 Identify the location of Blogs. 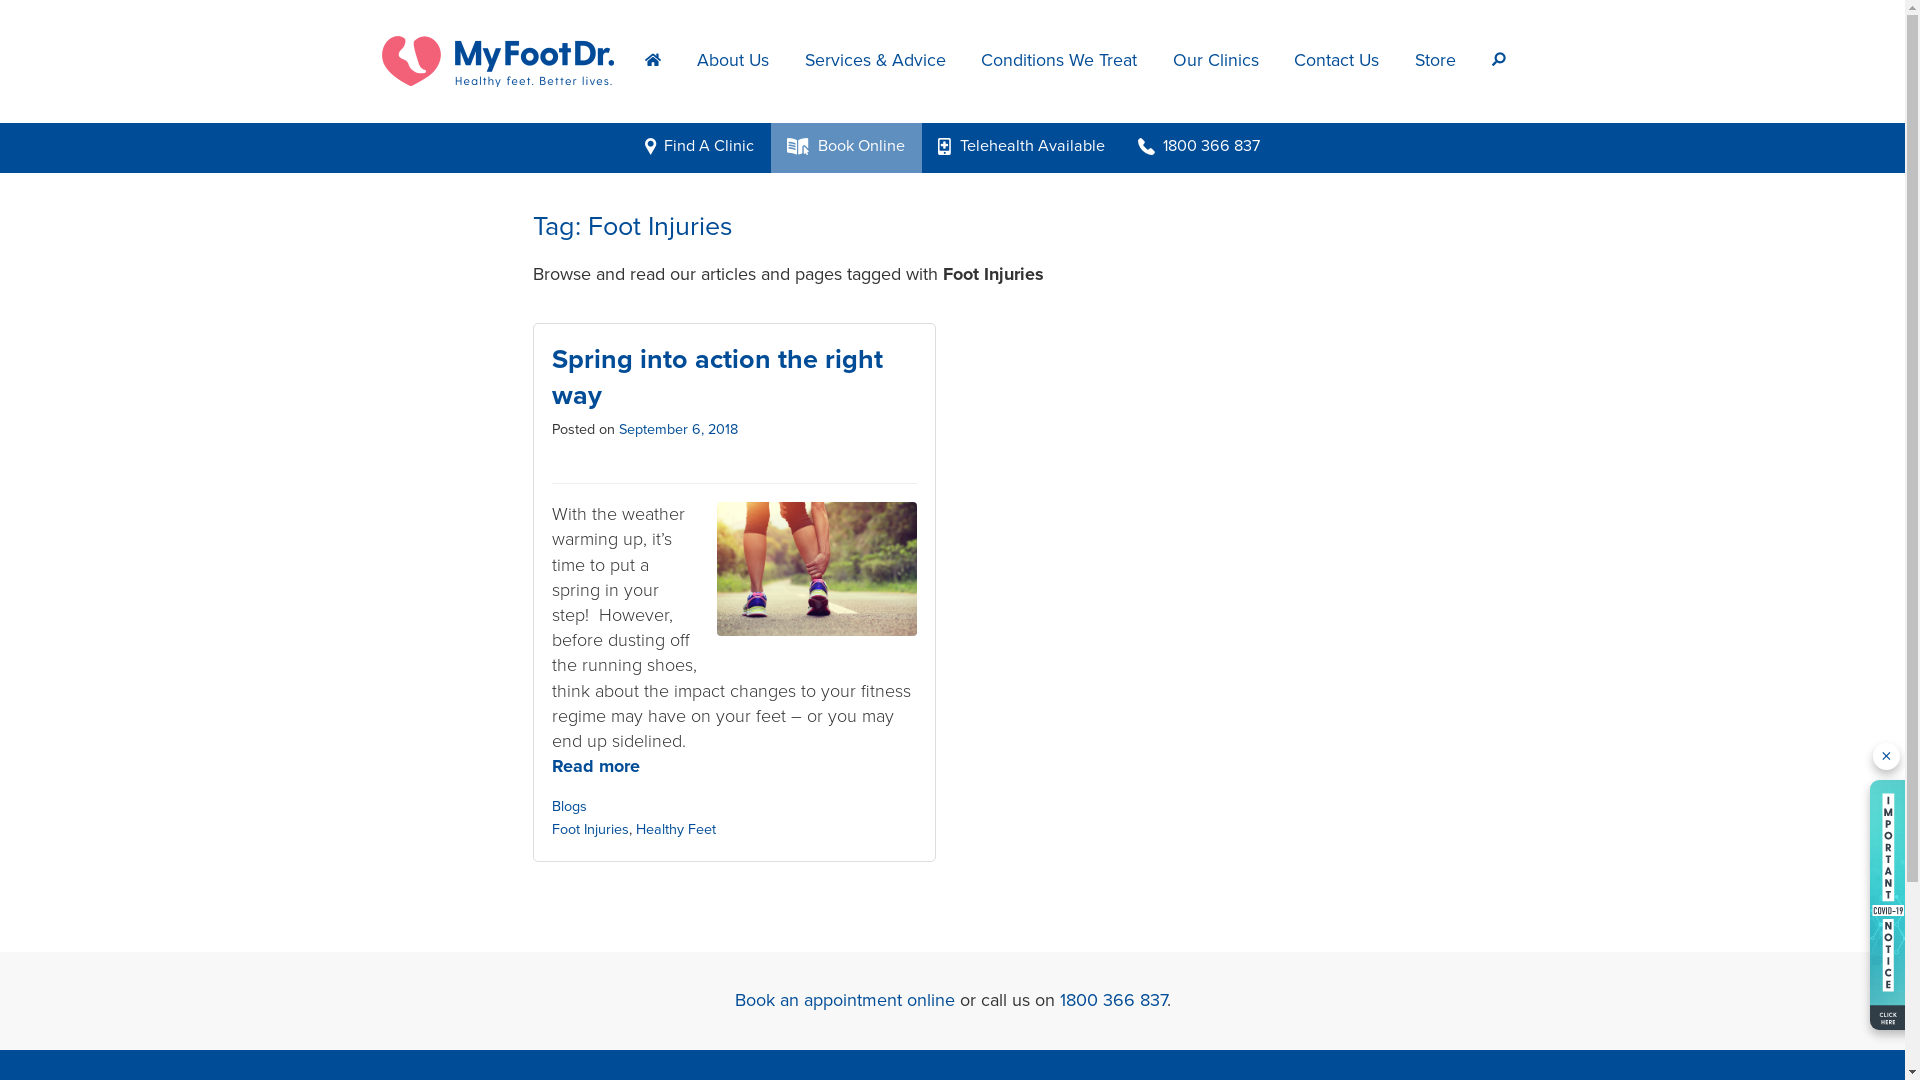
(570, 806).